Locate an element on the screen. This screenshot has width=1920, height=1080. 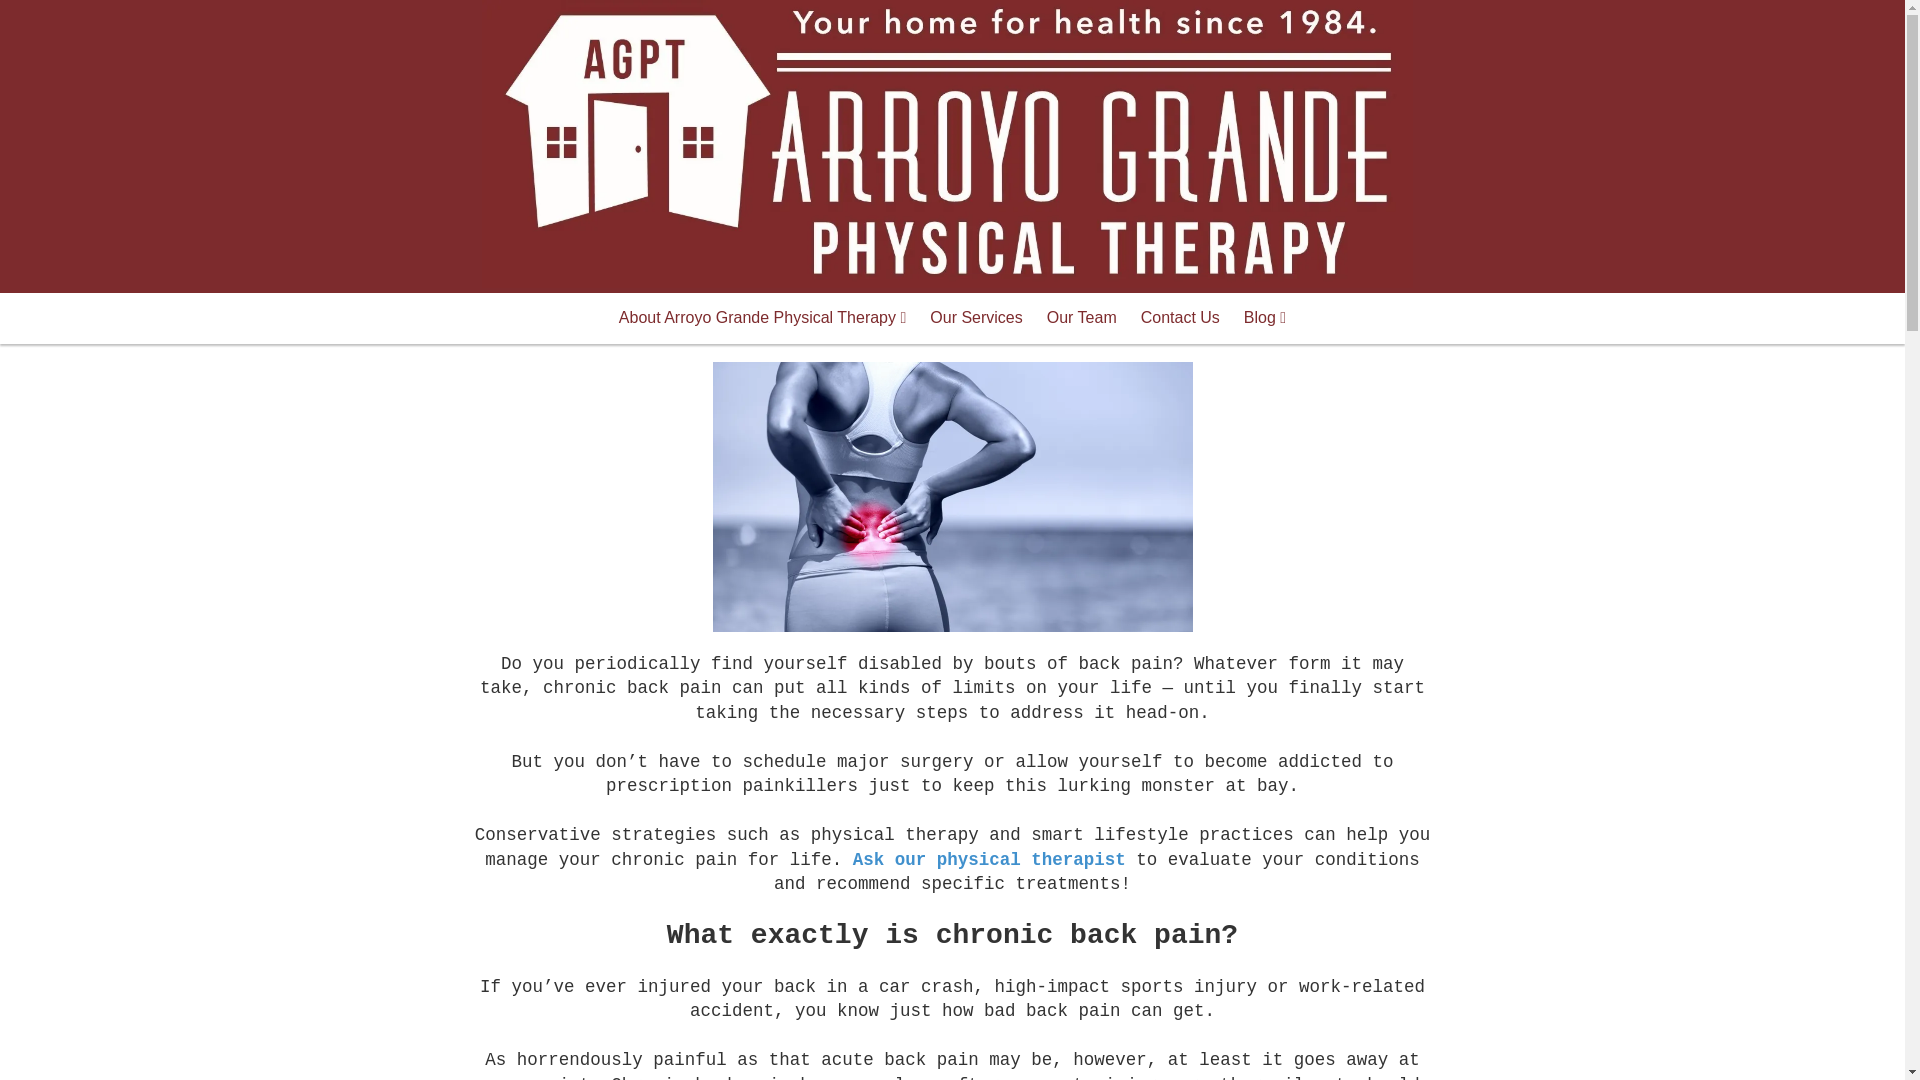
Ask our physical therapist is located at coordinates (988, 860).